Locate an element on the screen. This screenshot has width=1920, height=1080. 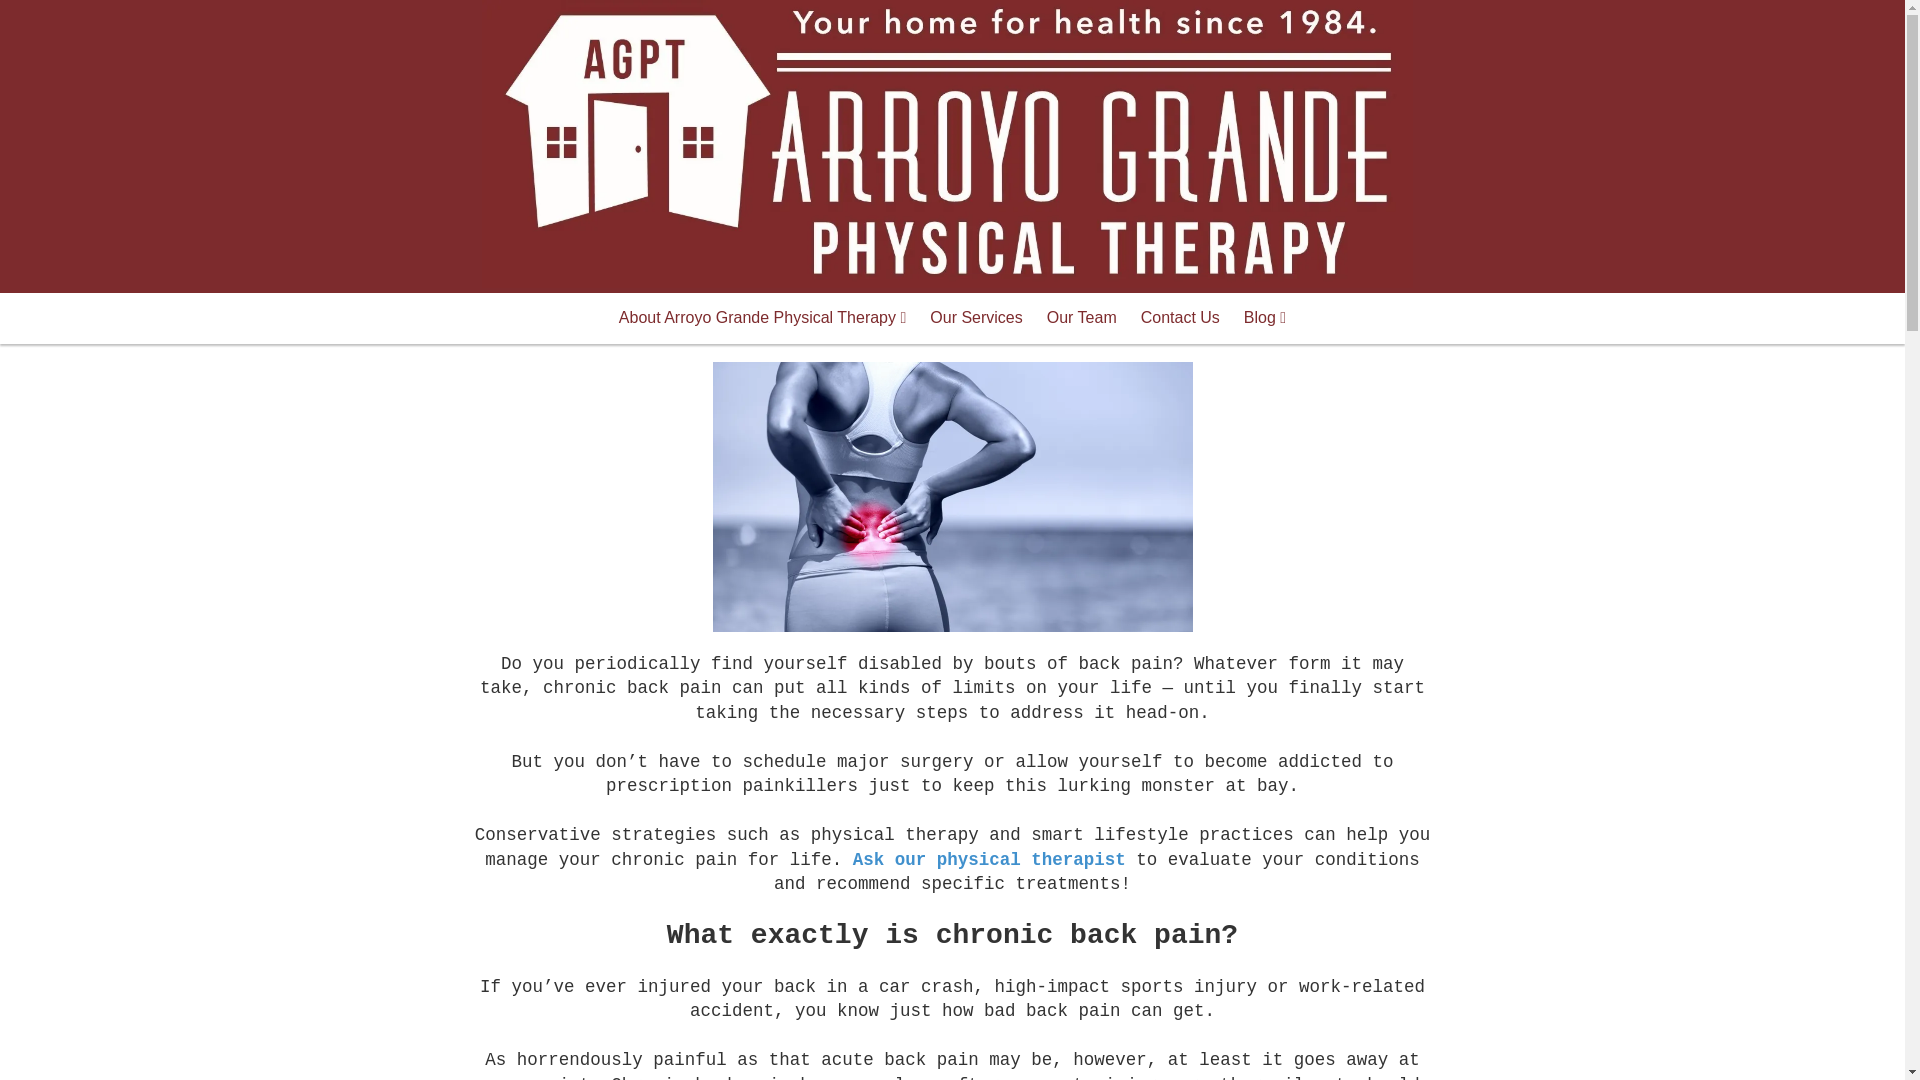
Ask our physical therapist is located at coordinates (988, 860).